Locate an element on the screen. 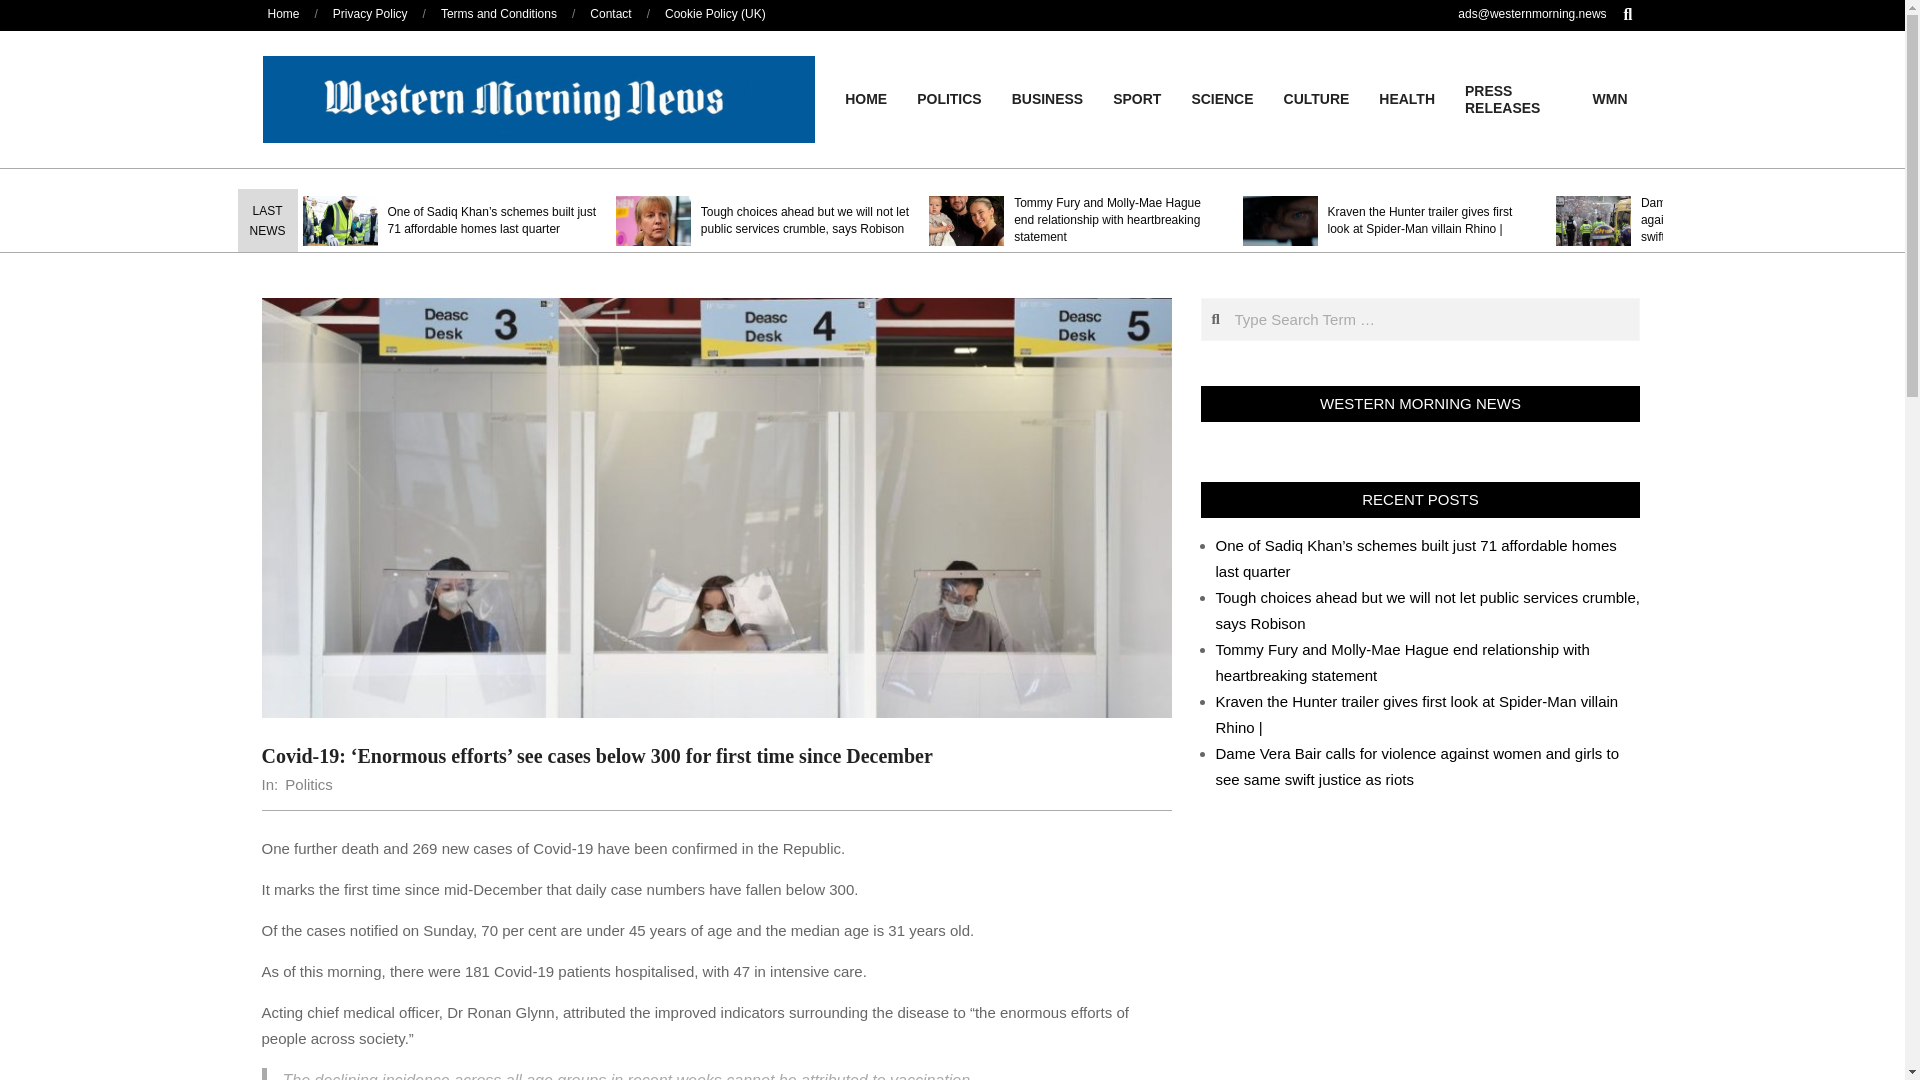 Image resolution: width=1920 pixels, height=1080 pixels. Search is located at coordinates (28, 10).